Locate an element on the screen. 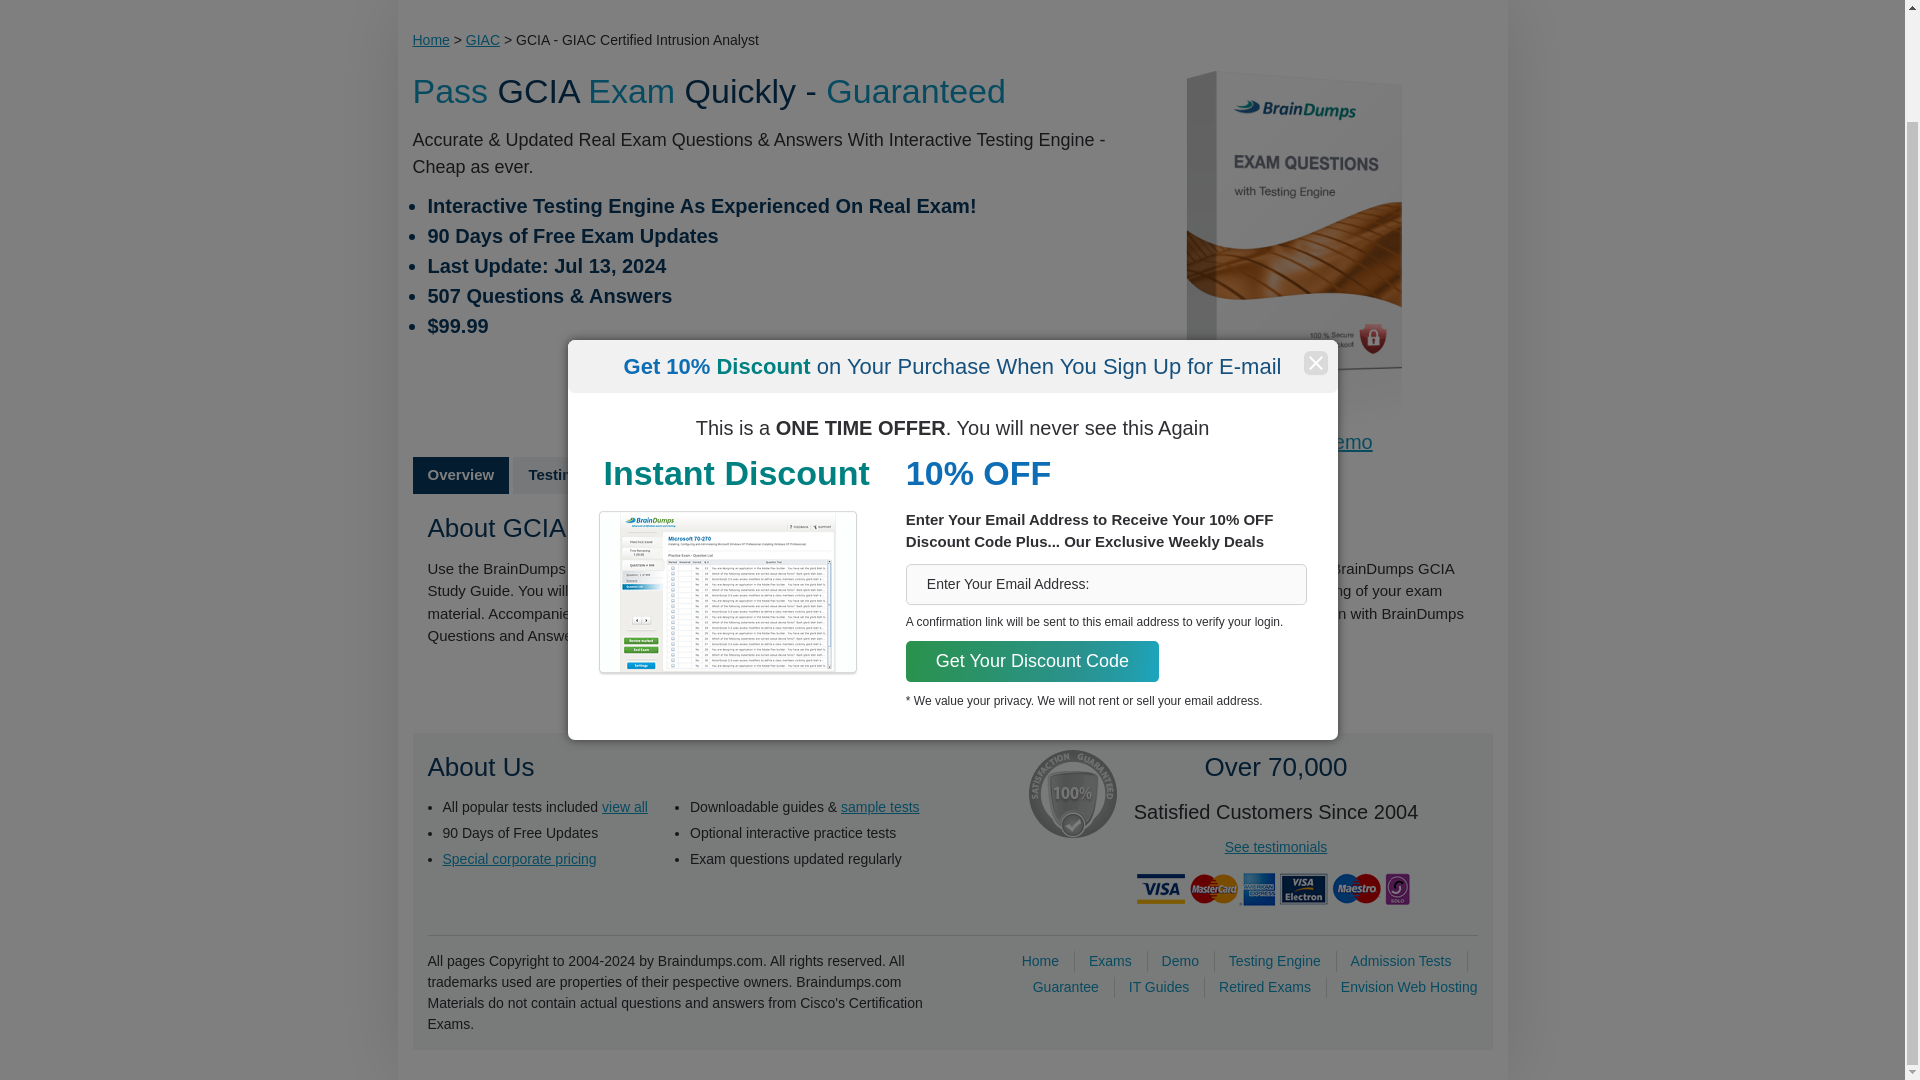 This screenshot has width=1920, height=1080. Proceed to Checkout is located at coordinates (766, 376).